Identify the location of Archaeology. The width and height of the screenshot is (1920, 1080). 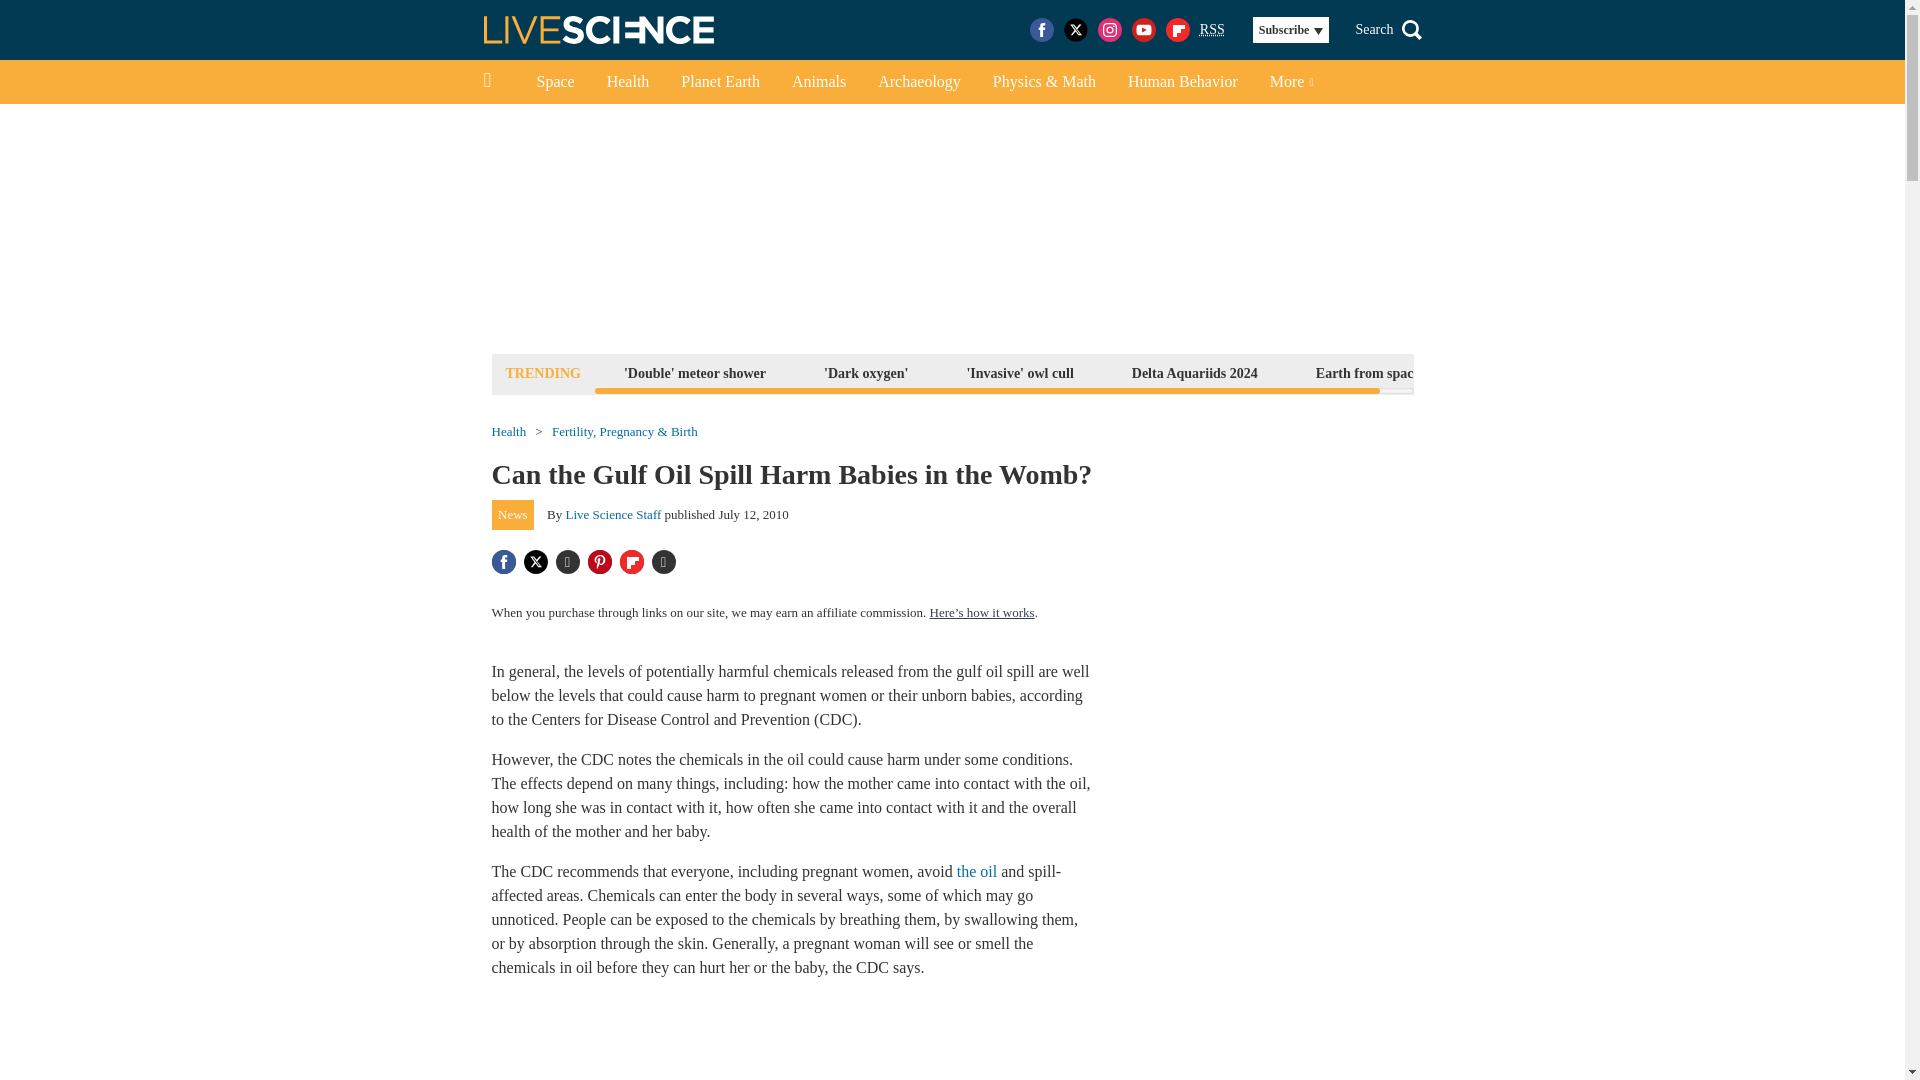
(920, 82).